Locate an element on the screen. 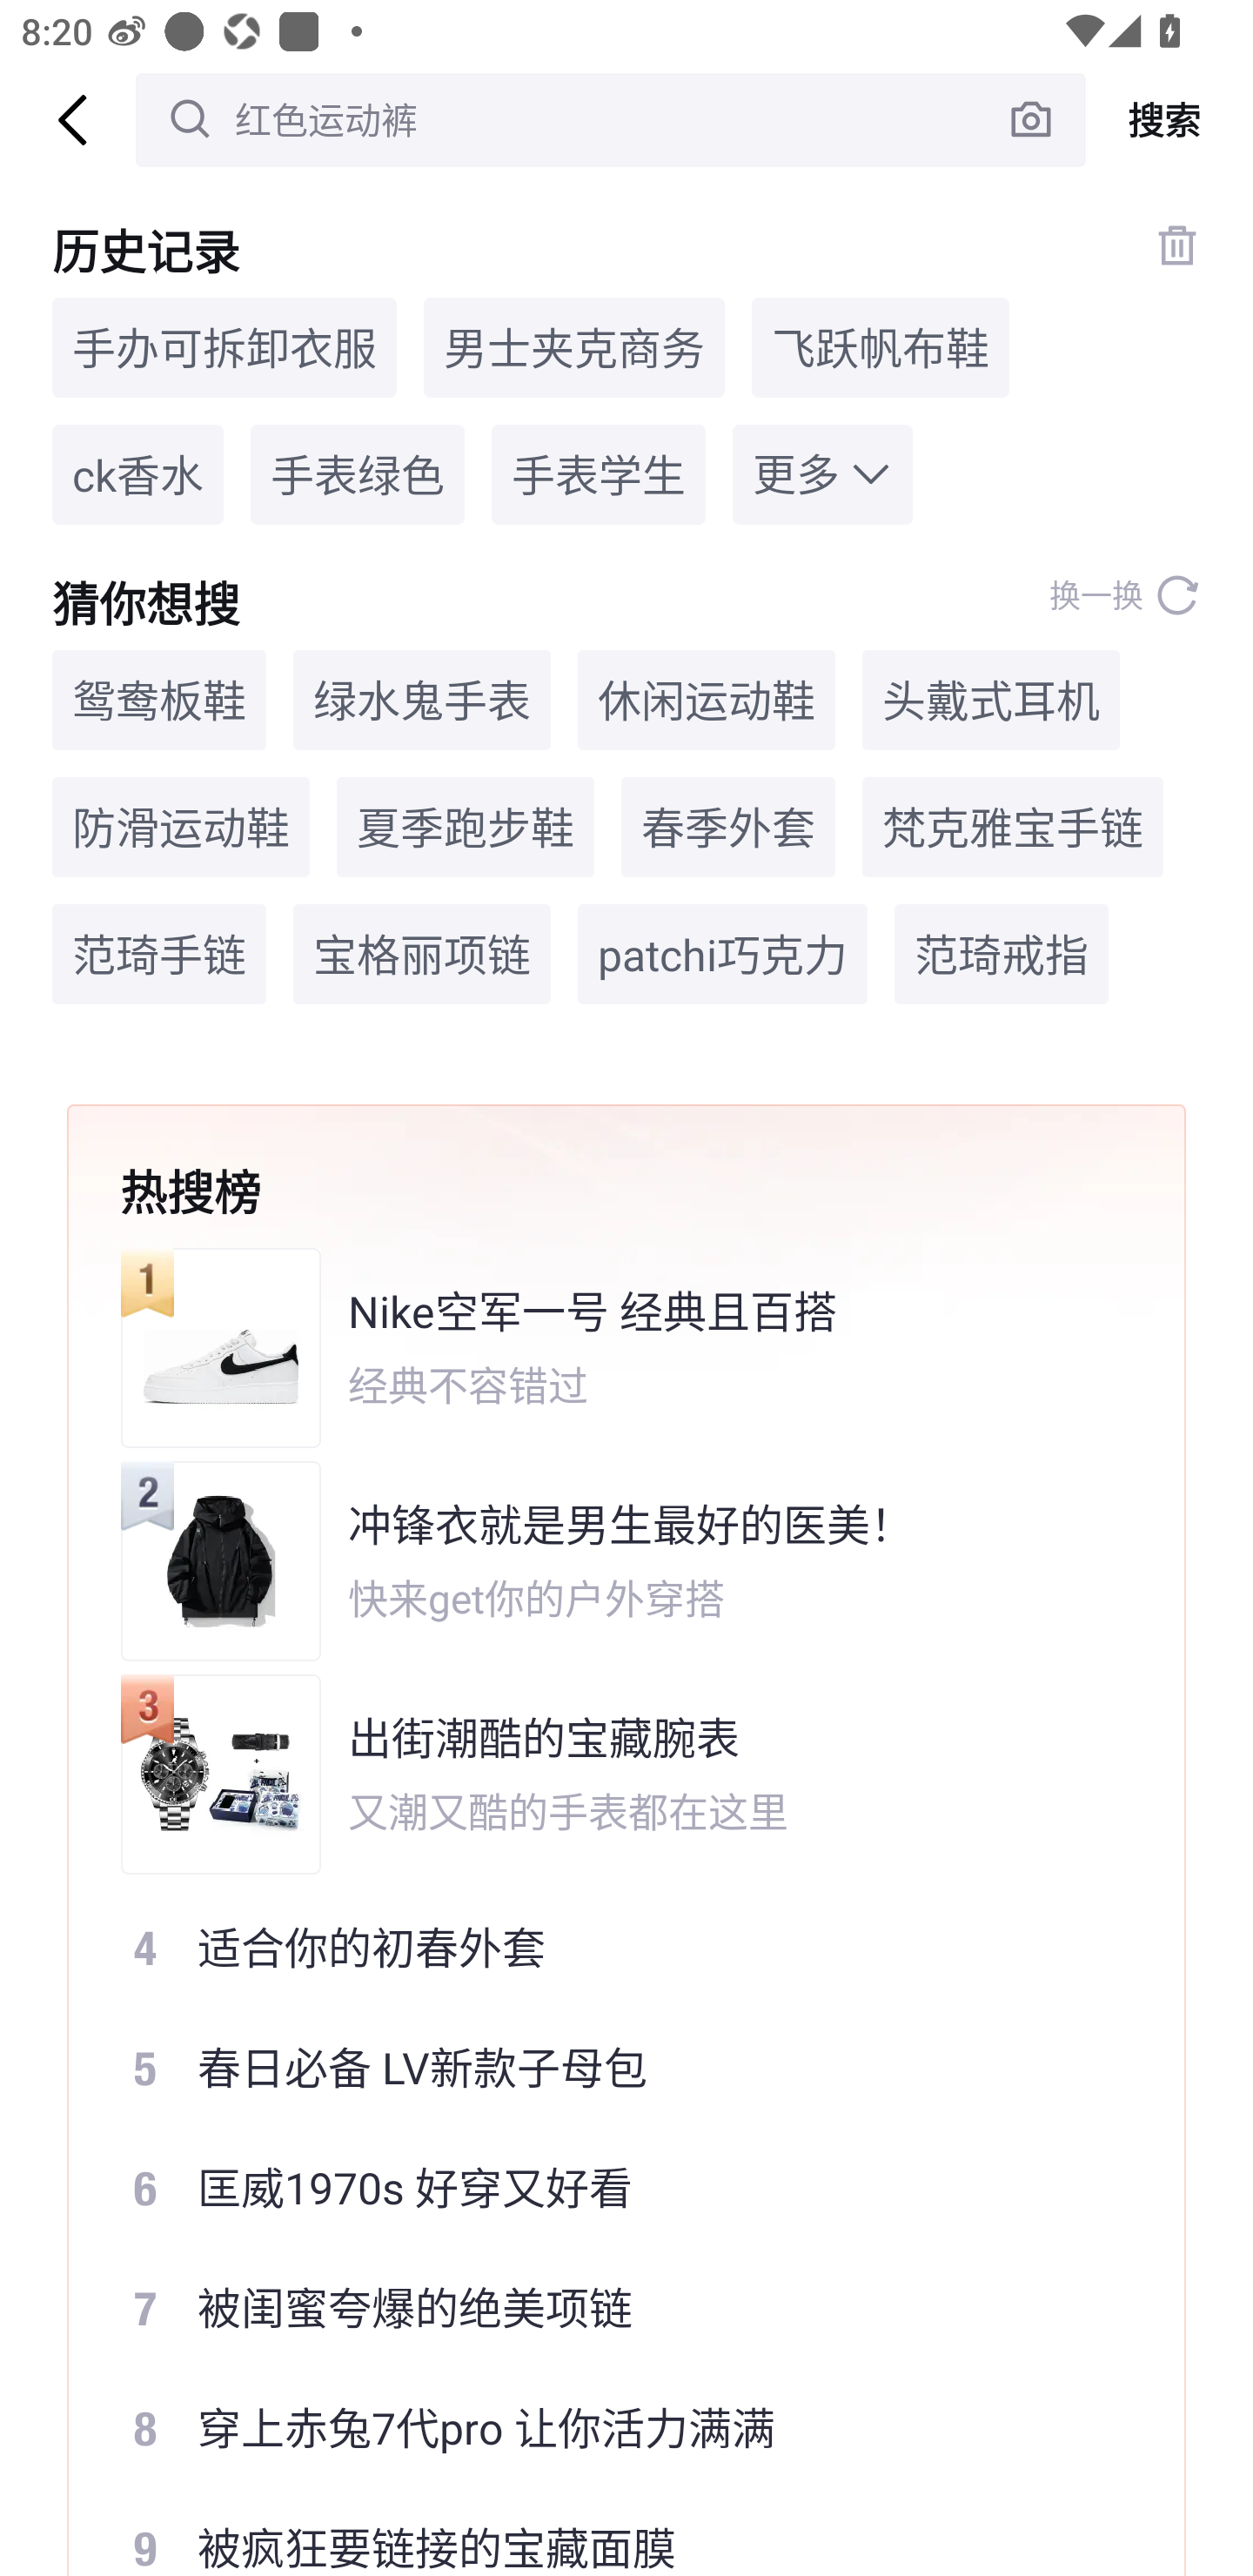 The height and width of the screenshot is (2576, 1253). 休闲运动鞋 is located at coordinates (707, 699).